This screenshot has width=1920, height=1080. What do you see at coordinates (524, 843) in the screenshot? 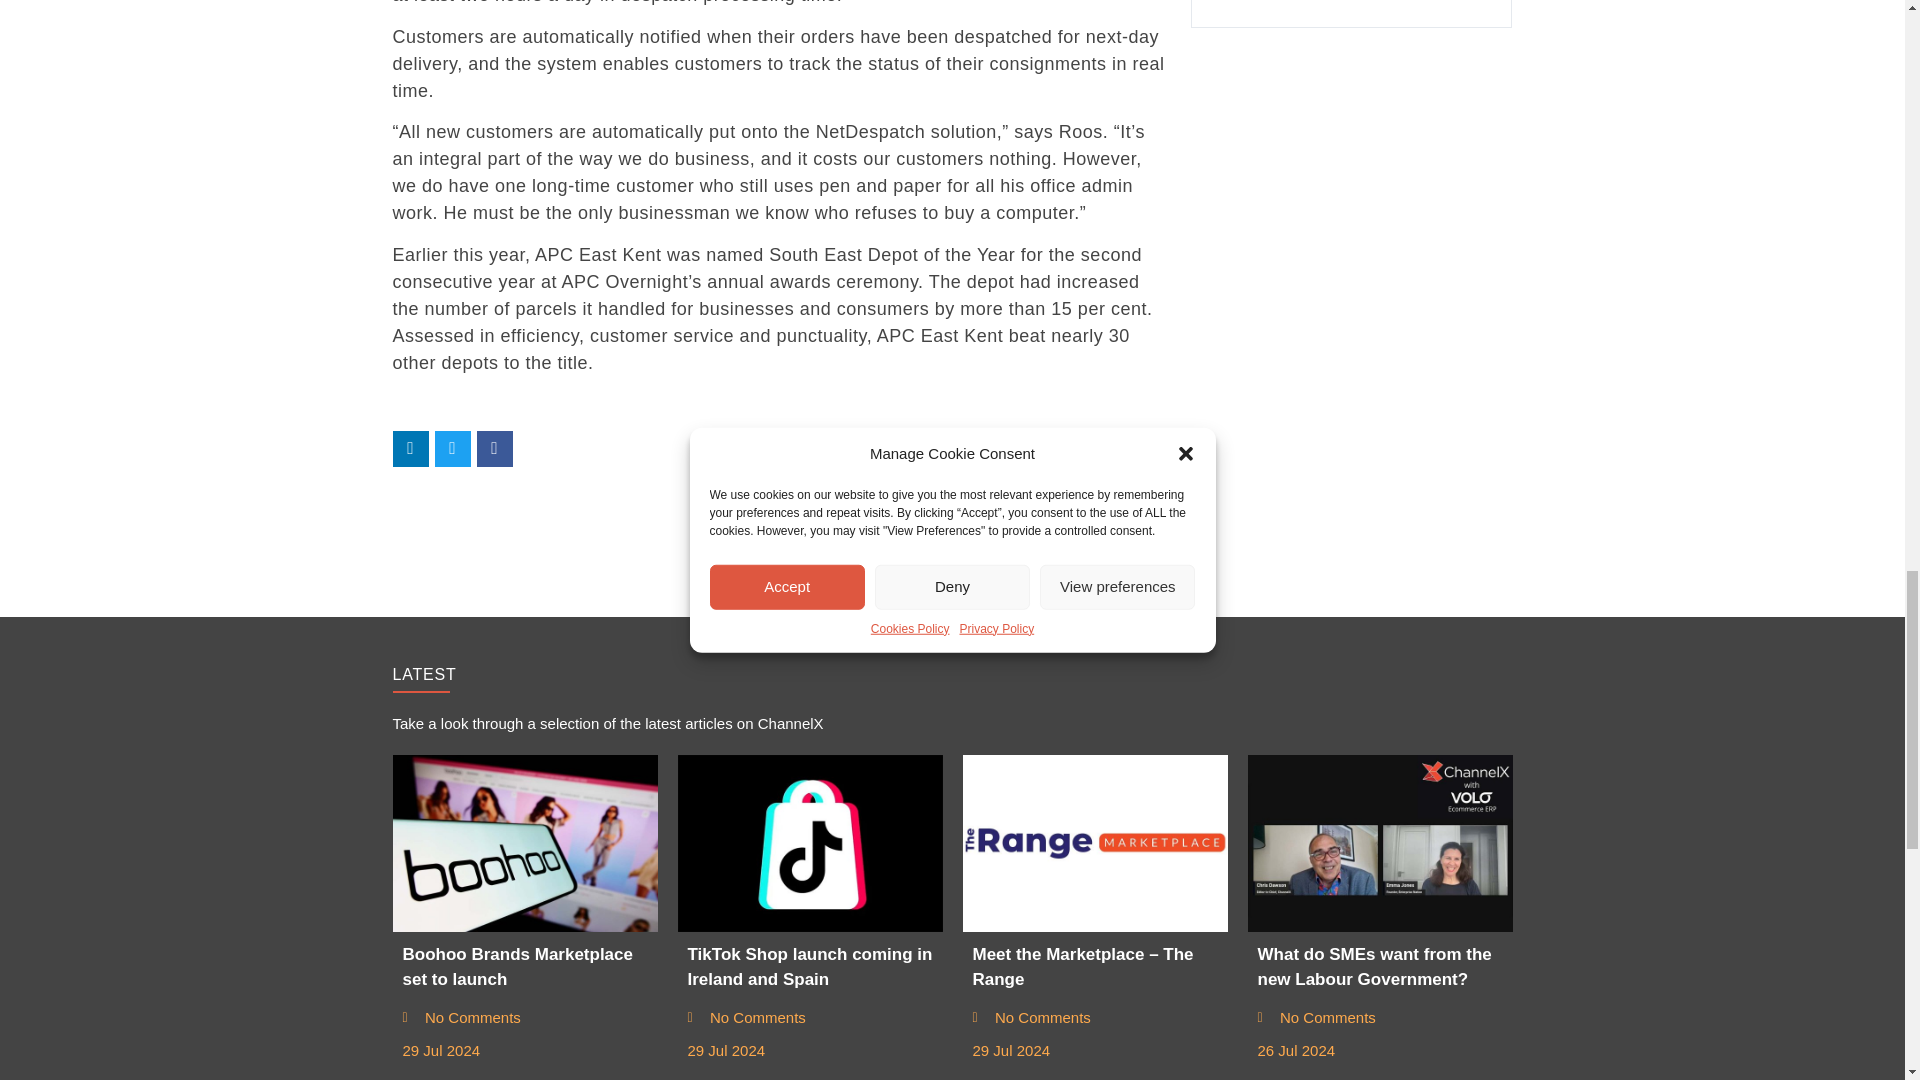
I see `Boohoo Brands Marketplace set to launch` at bounding box center [524, 843].